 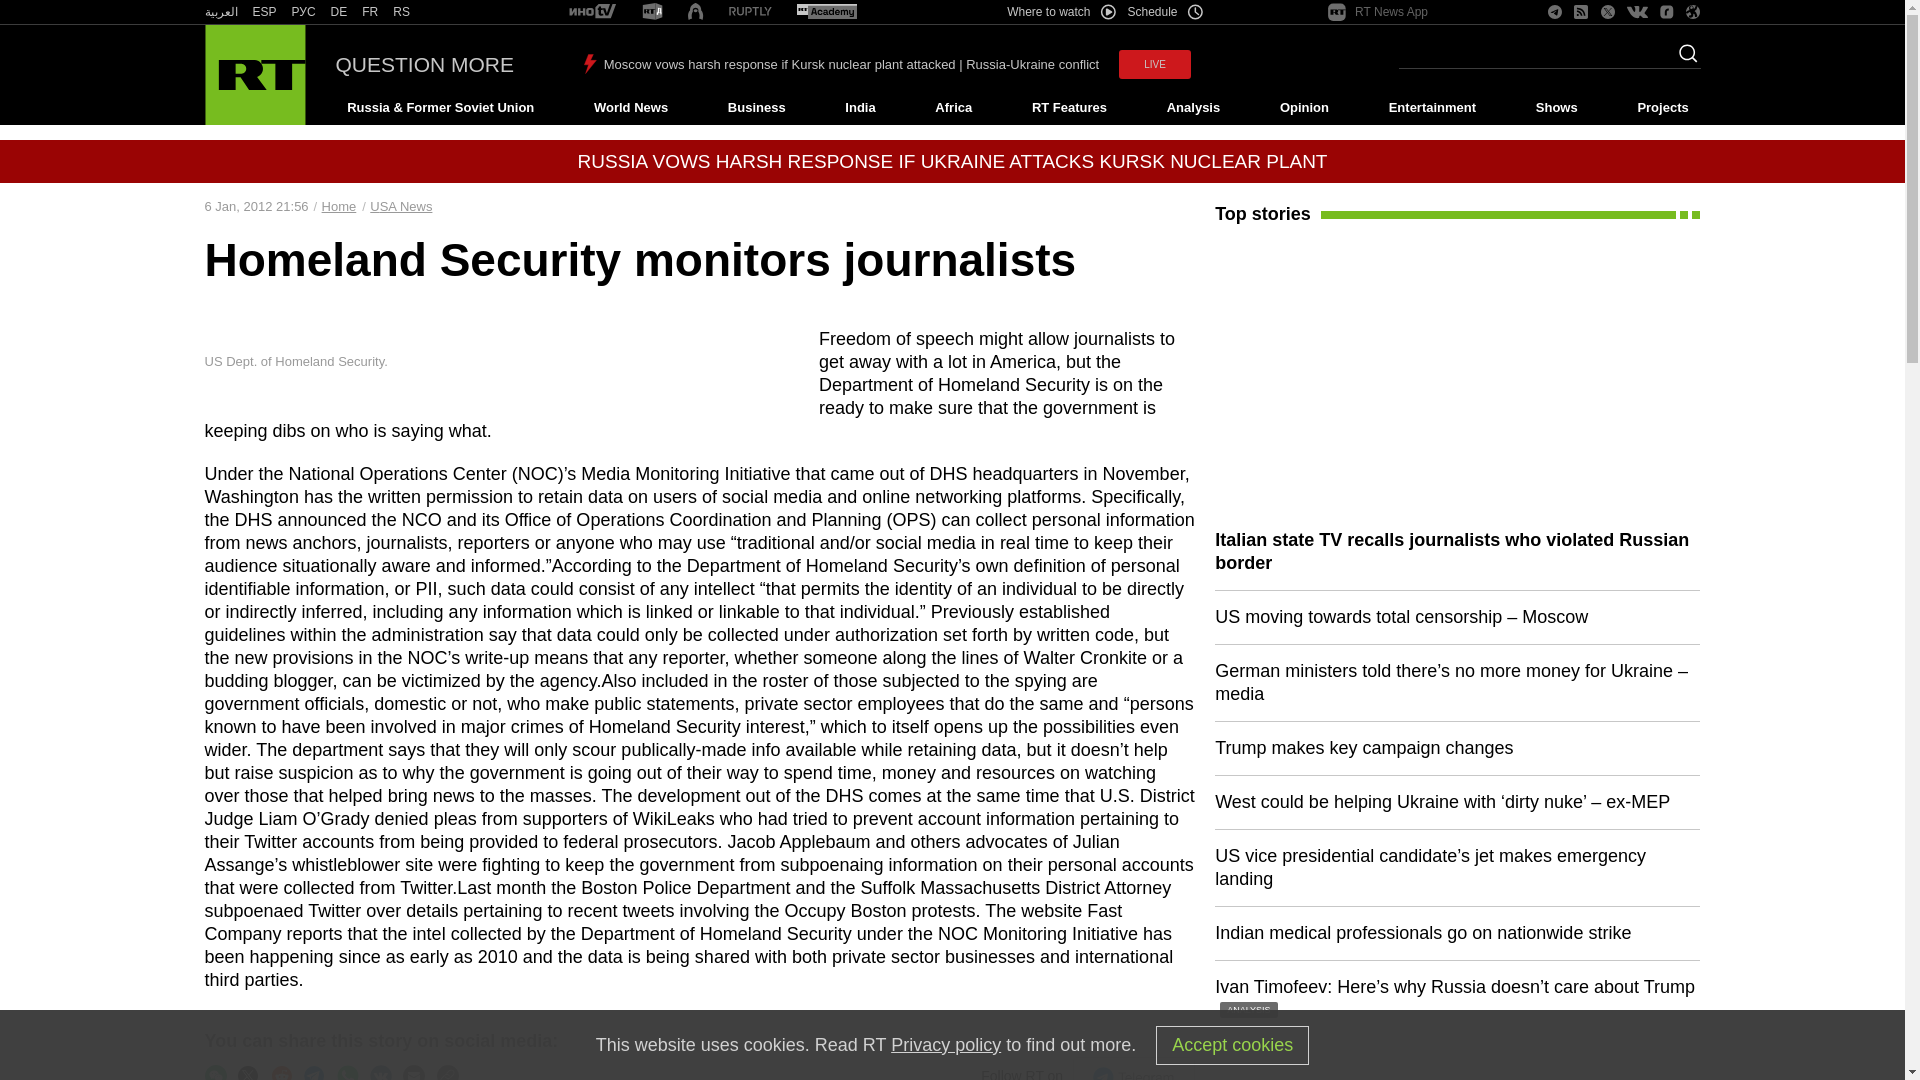 What do you see at coordinates (1432, 108) in the screenshot?
I see `Entertainment` at bounding box center [1432, 108].